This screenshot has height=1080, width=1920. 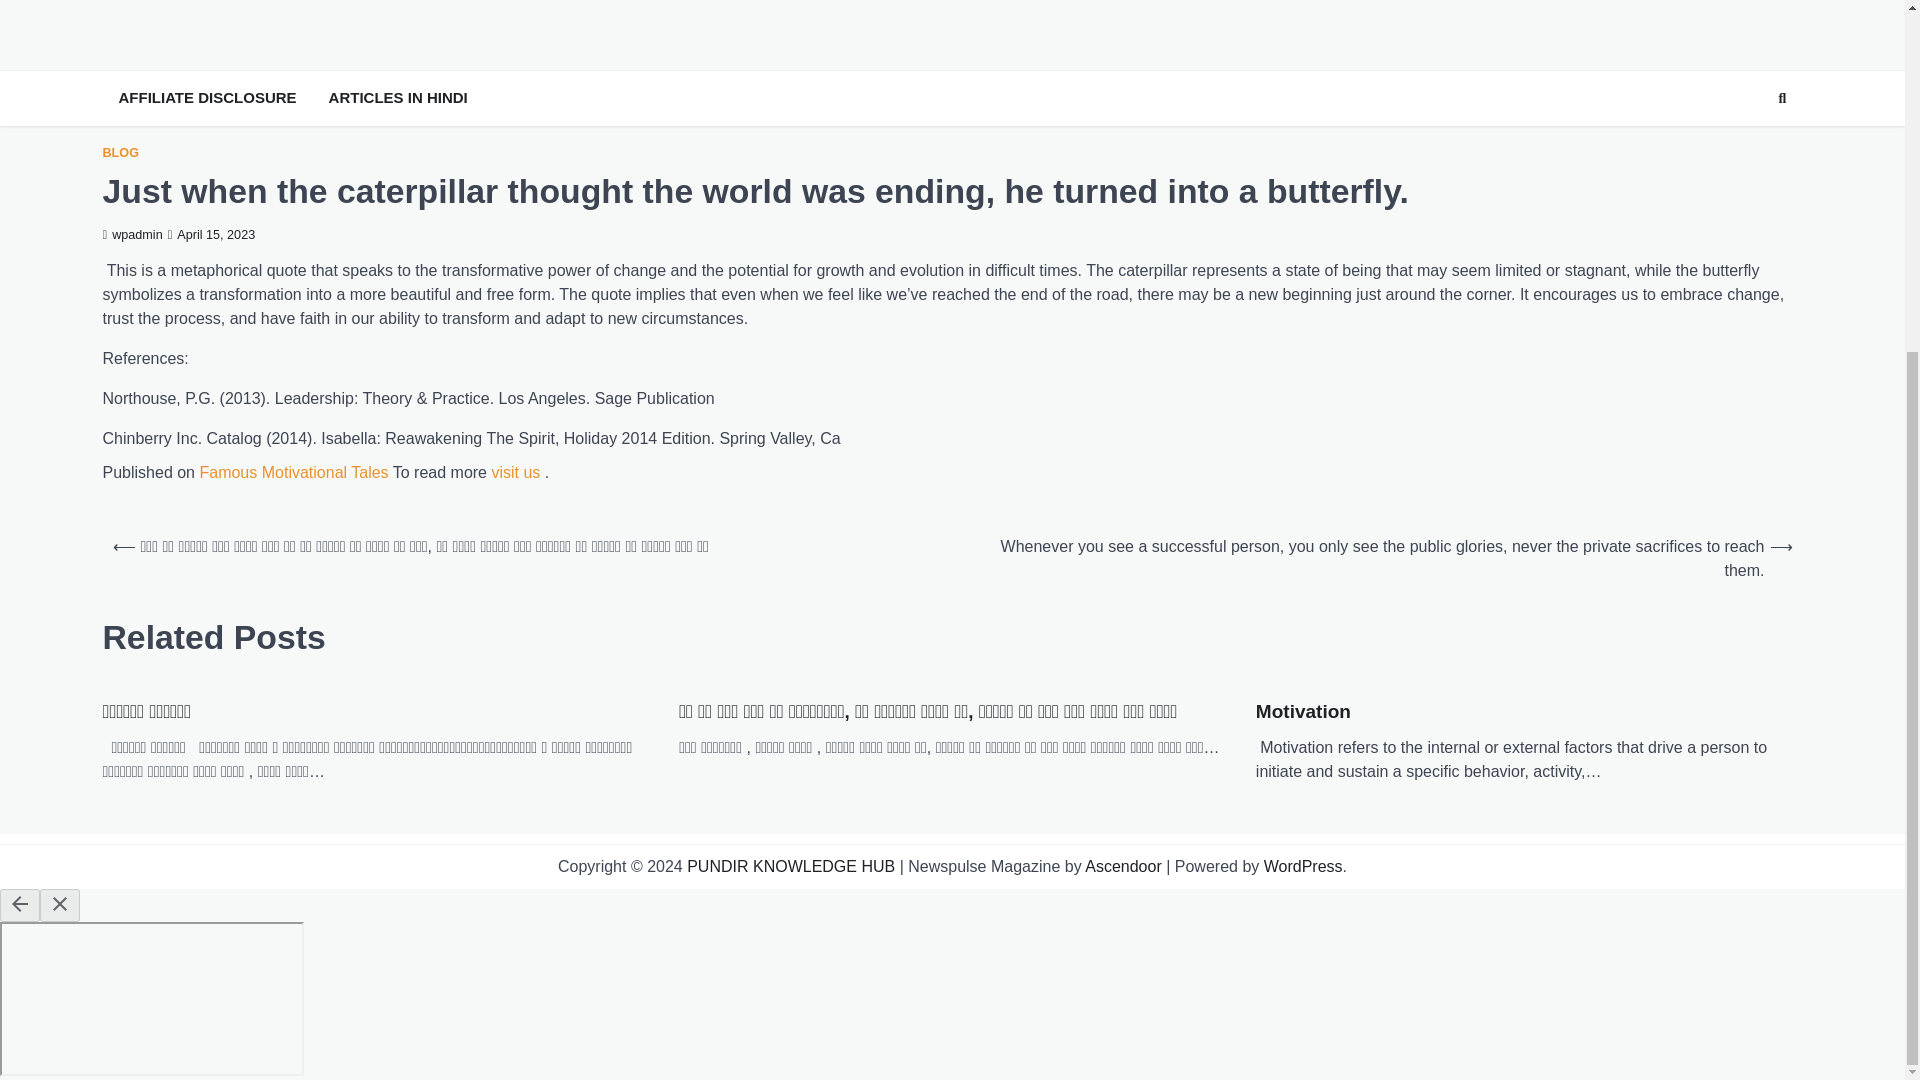 What do you see at coordinates (1302, 866) in the screenshot?
I see `WordPress` at bounding box center [1302, 866].